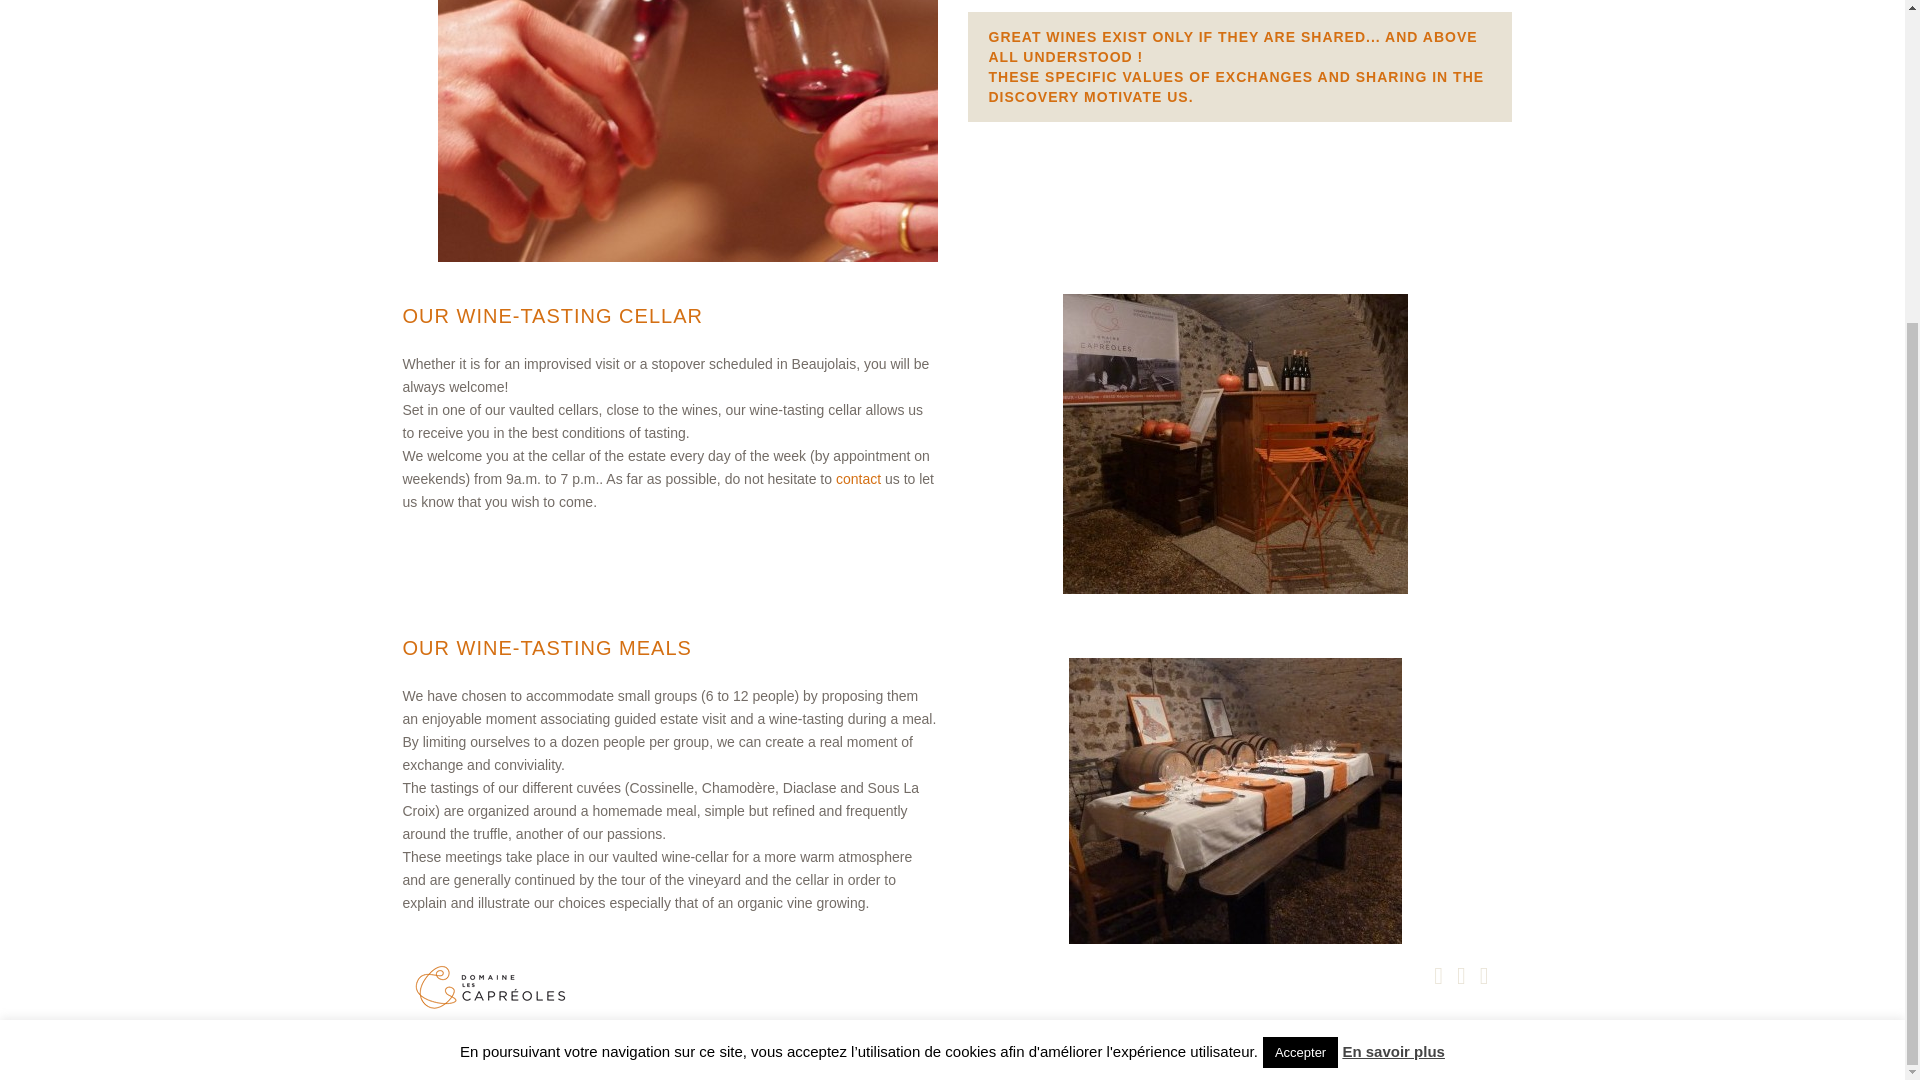 The height and width of the screenshot is (1080, 1920). I want to click on Accepter, so click(1300, 604).